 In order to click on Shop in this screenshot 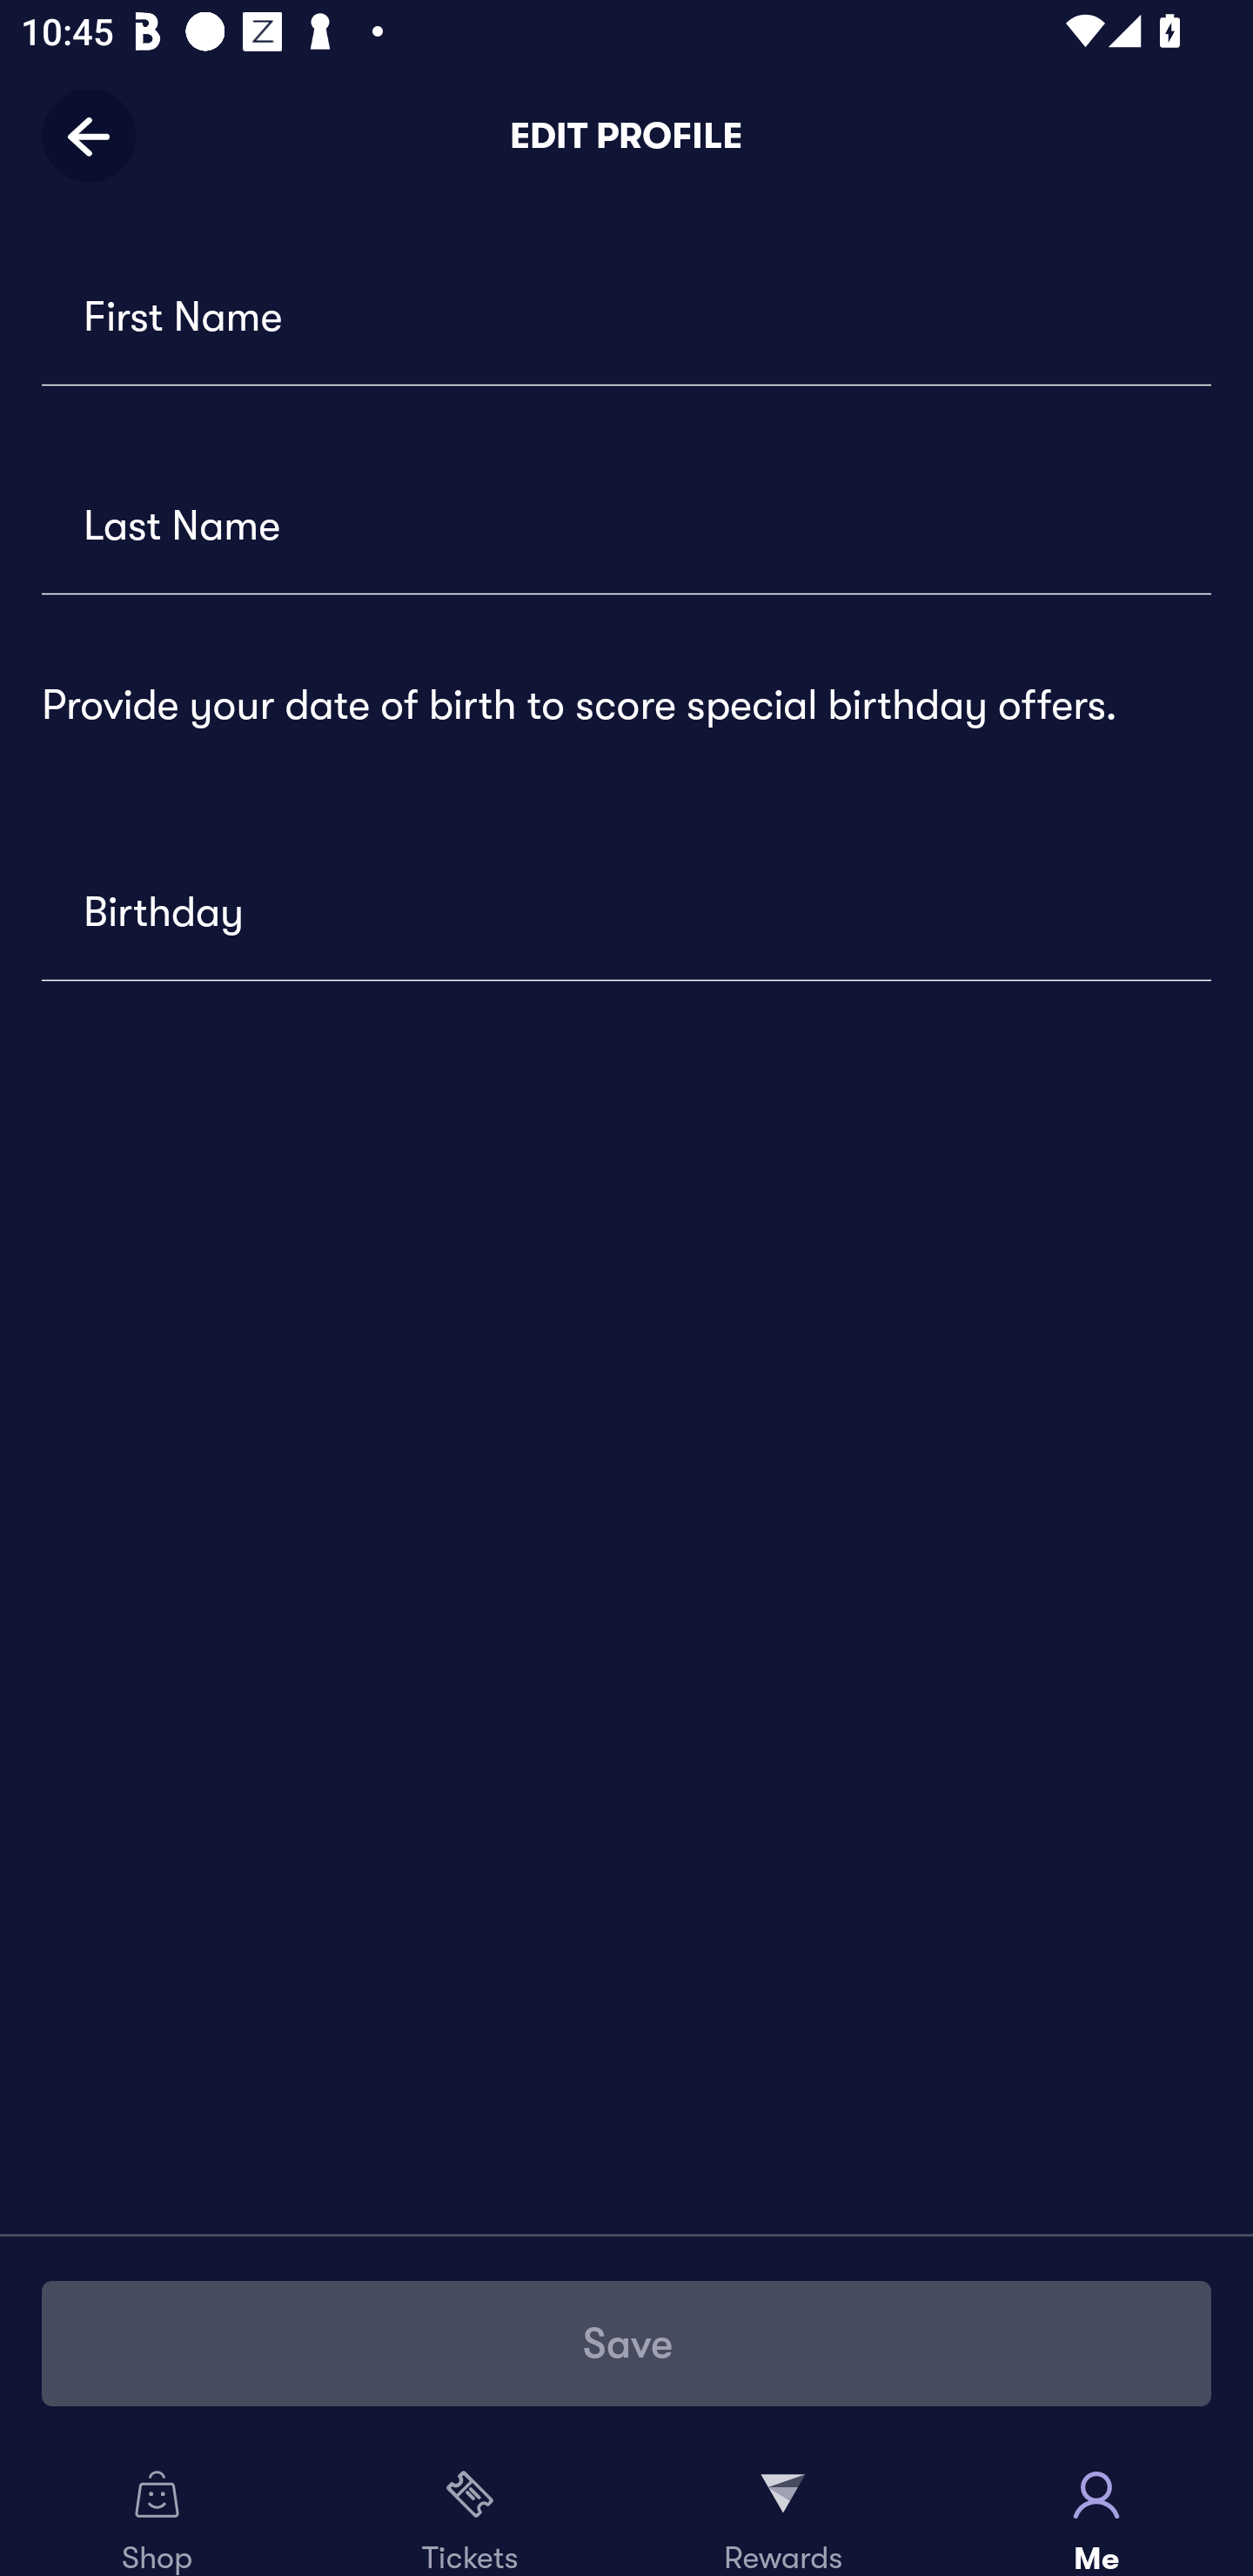, I will do `click(157, 2512)`.